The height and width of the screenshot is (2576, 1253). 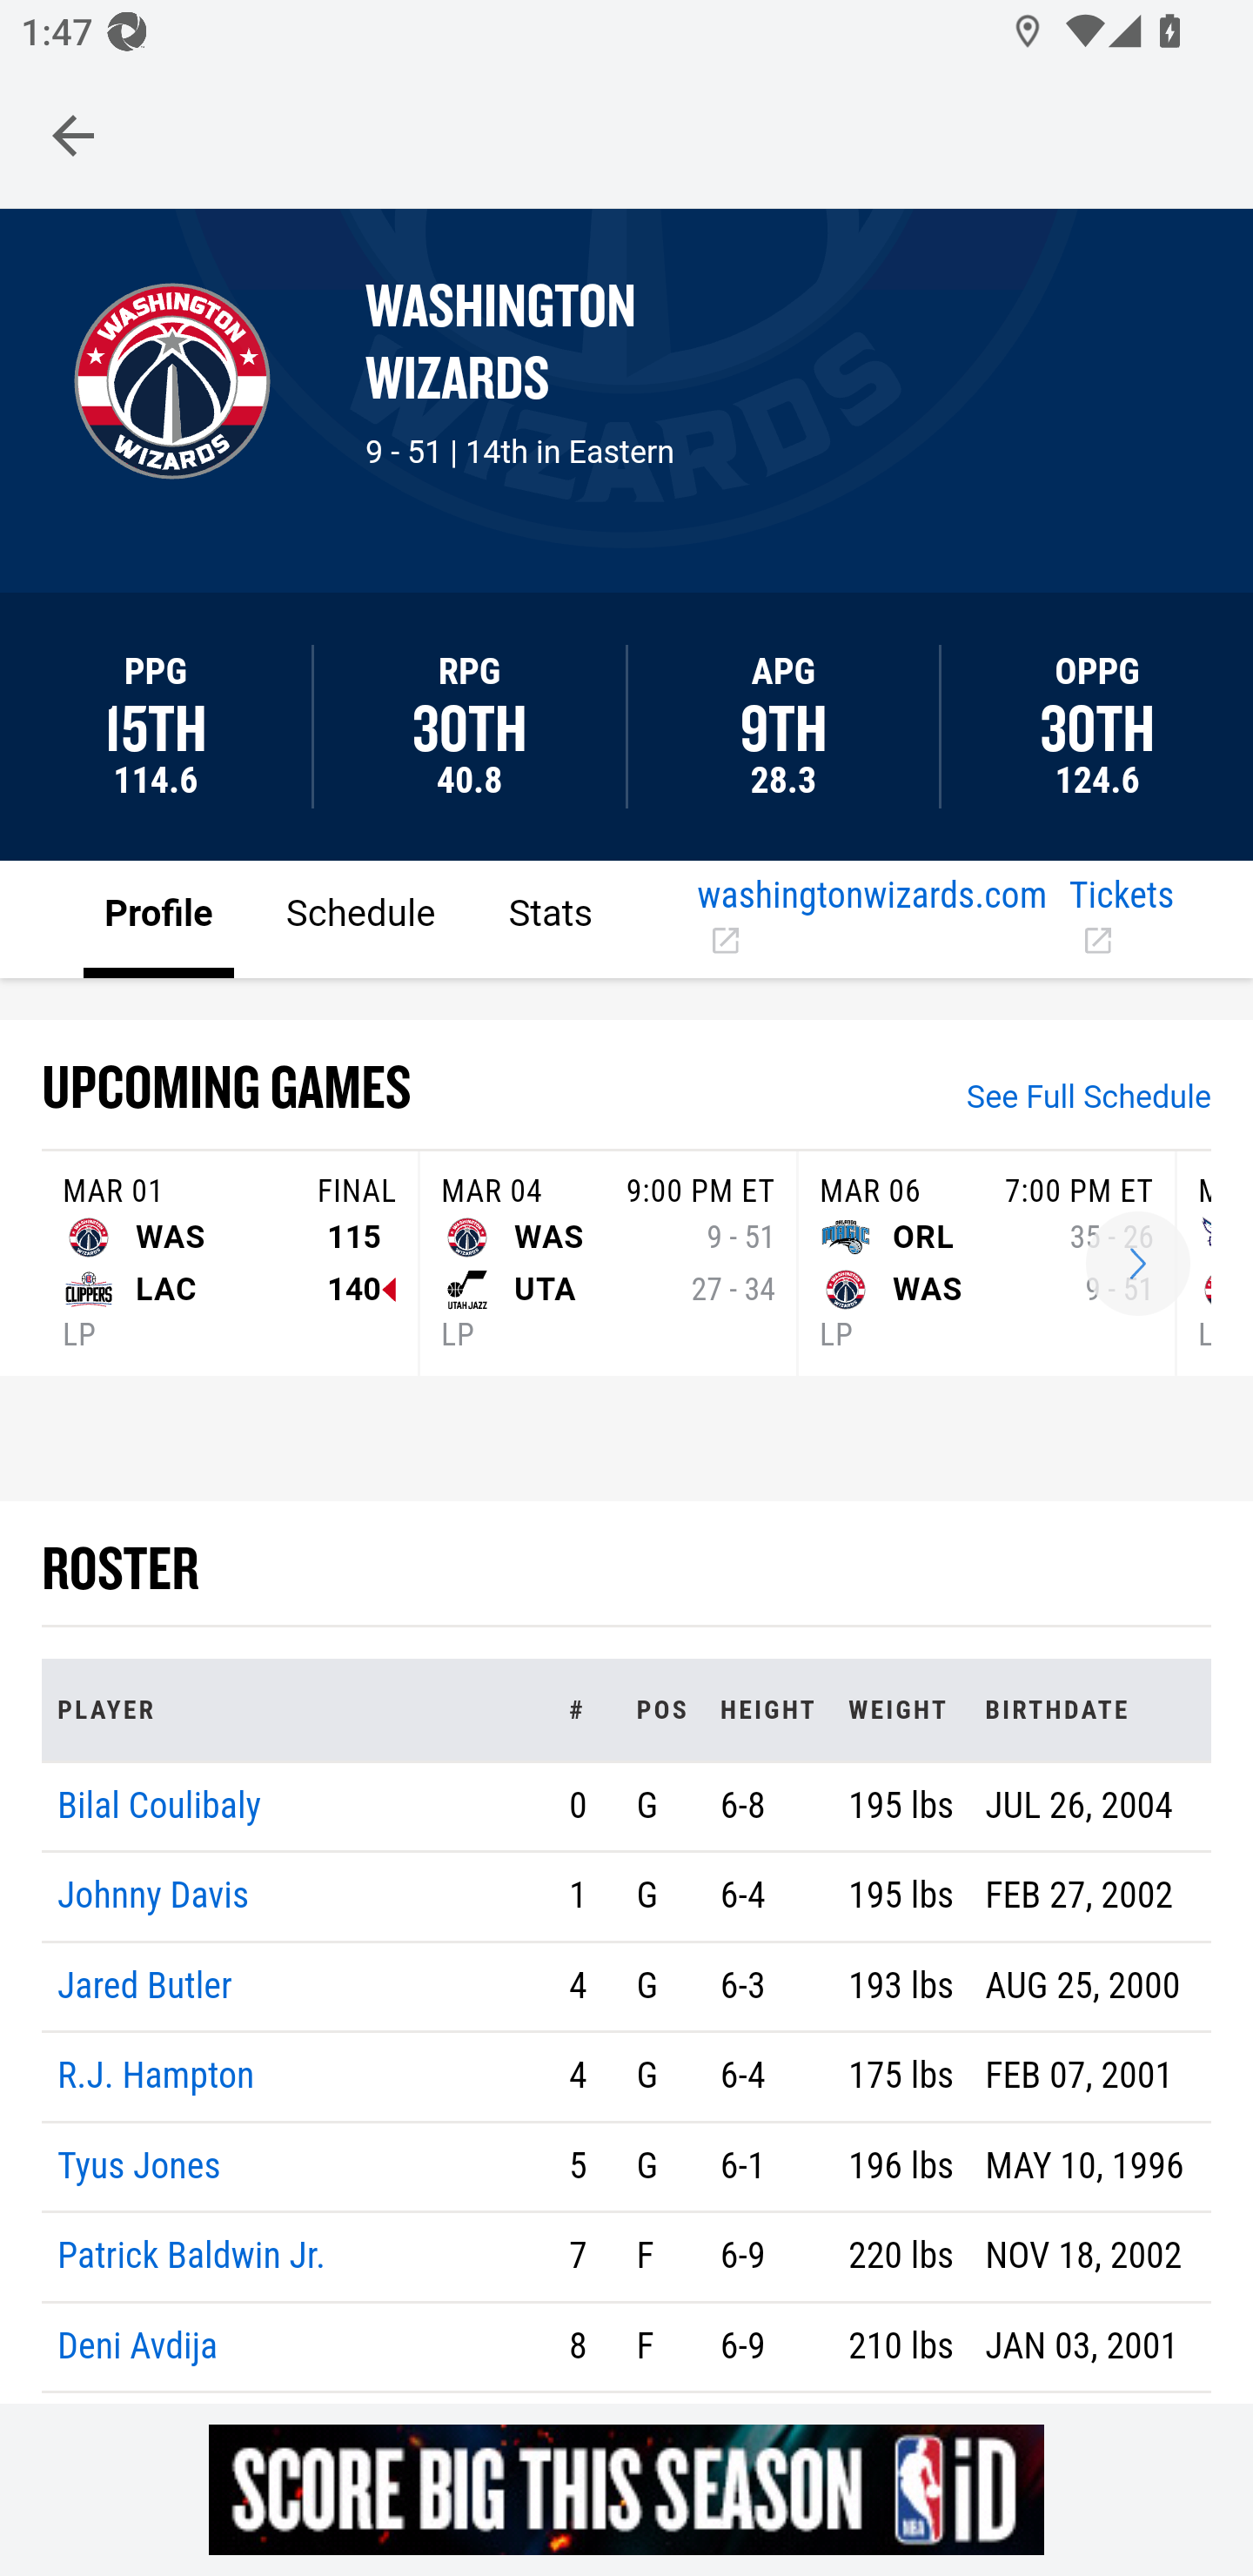 I want to click on Navigate up, so click(x=73, y=135).